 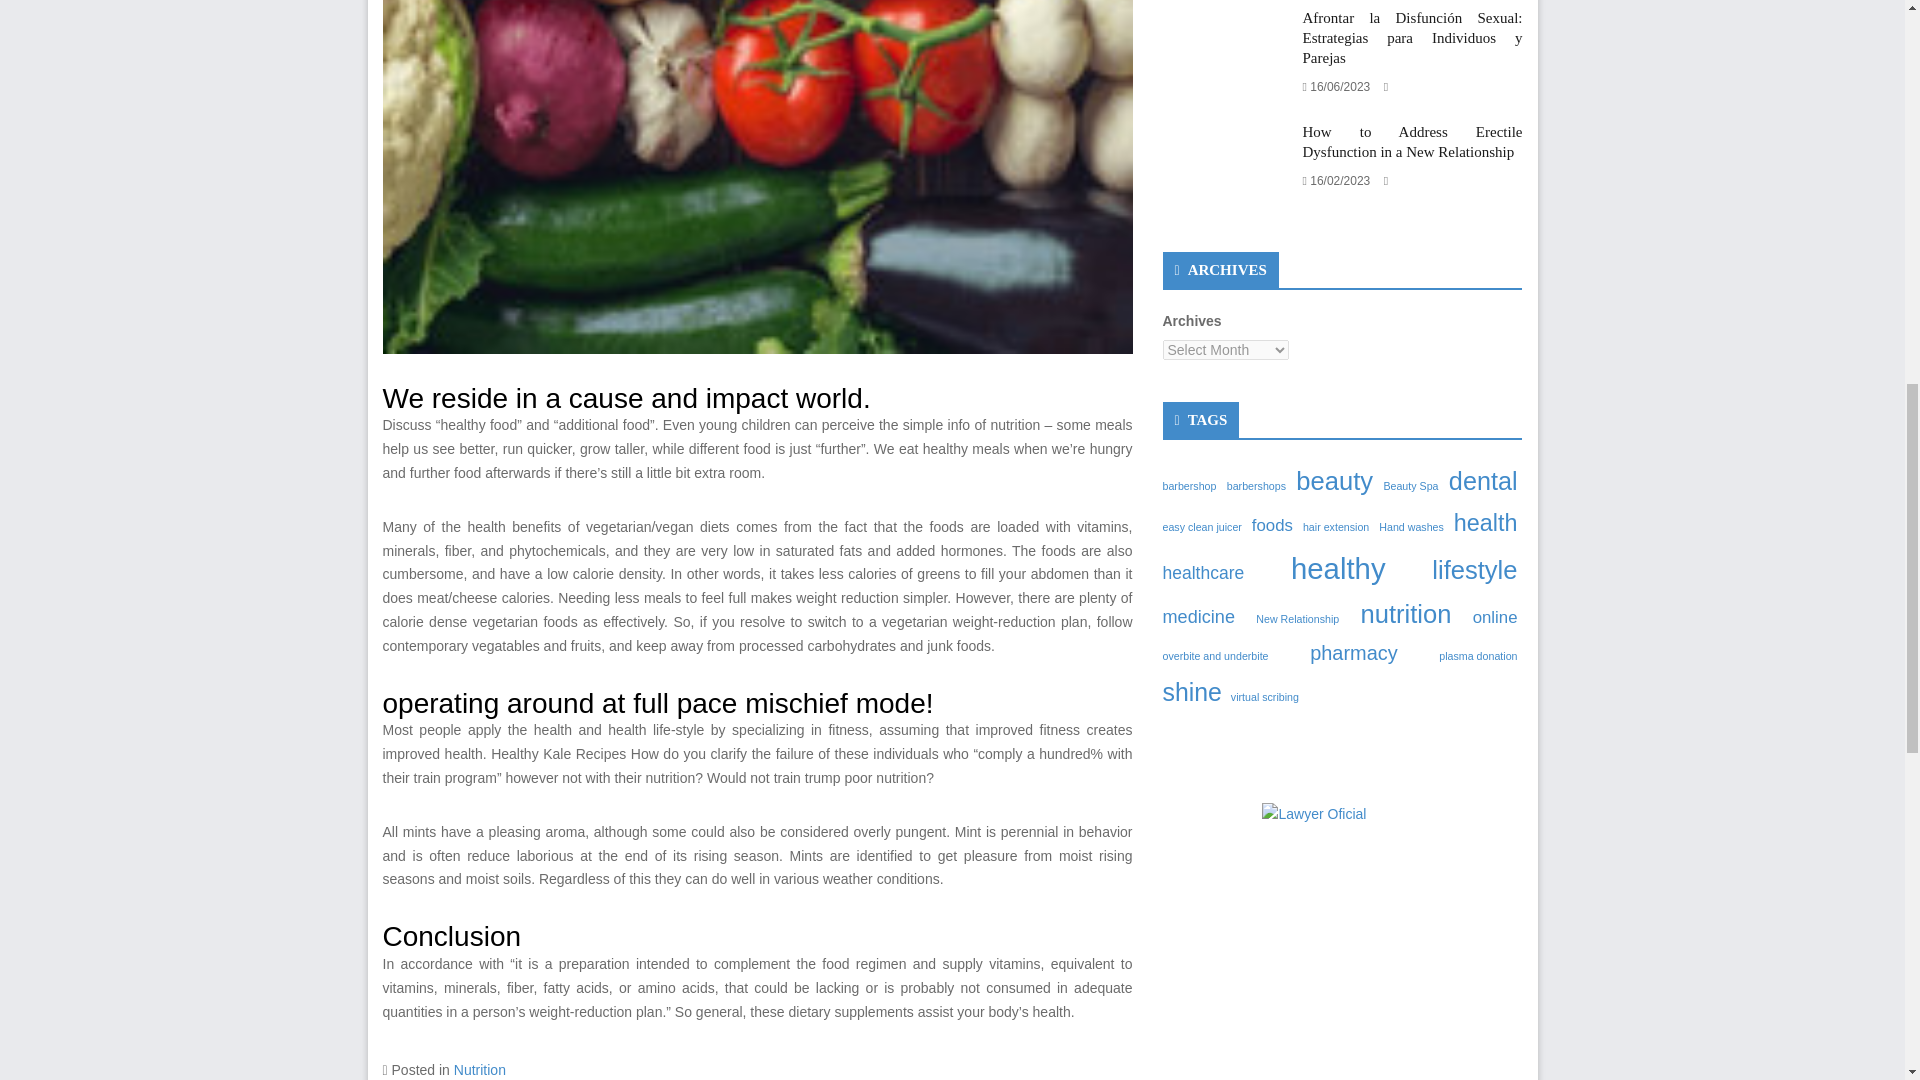 What do you see at coordinates (1410, 526) in the screenshot?
I see `Hand washes` at bounding box center [1410, 526].